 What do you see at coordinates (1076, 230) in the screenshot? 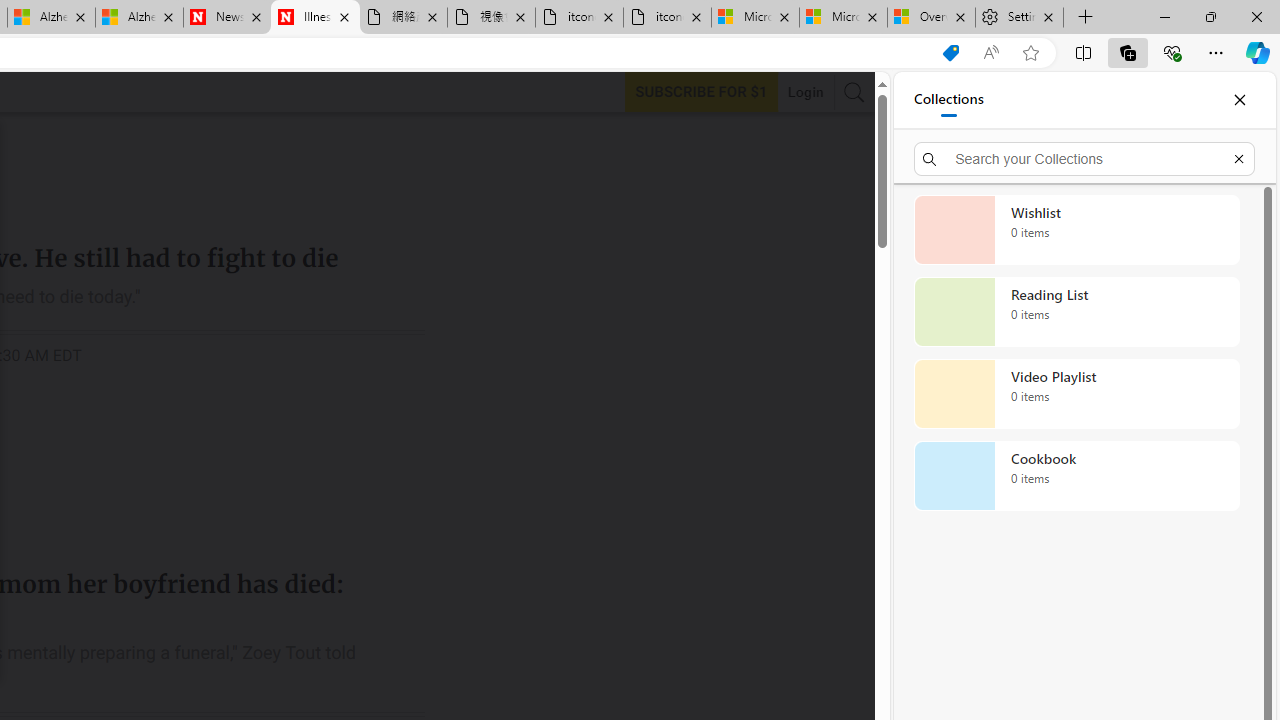
I see `Wishlist collection, 0 items` at bounding box center [1076, 230].